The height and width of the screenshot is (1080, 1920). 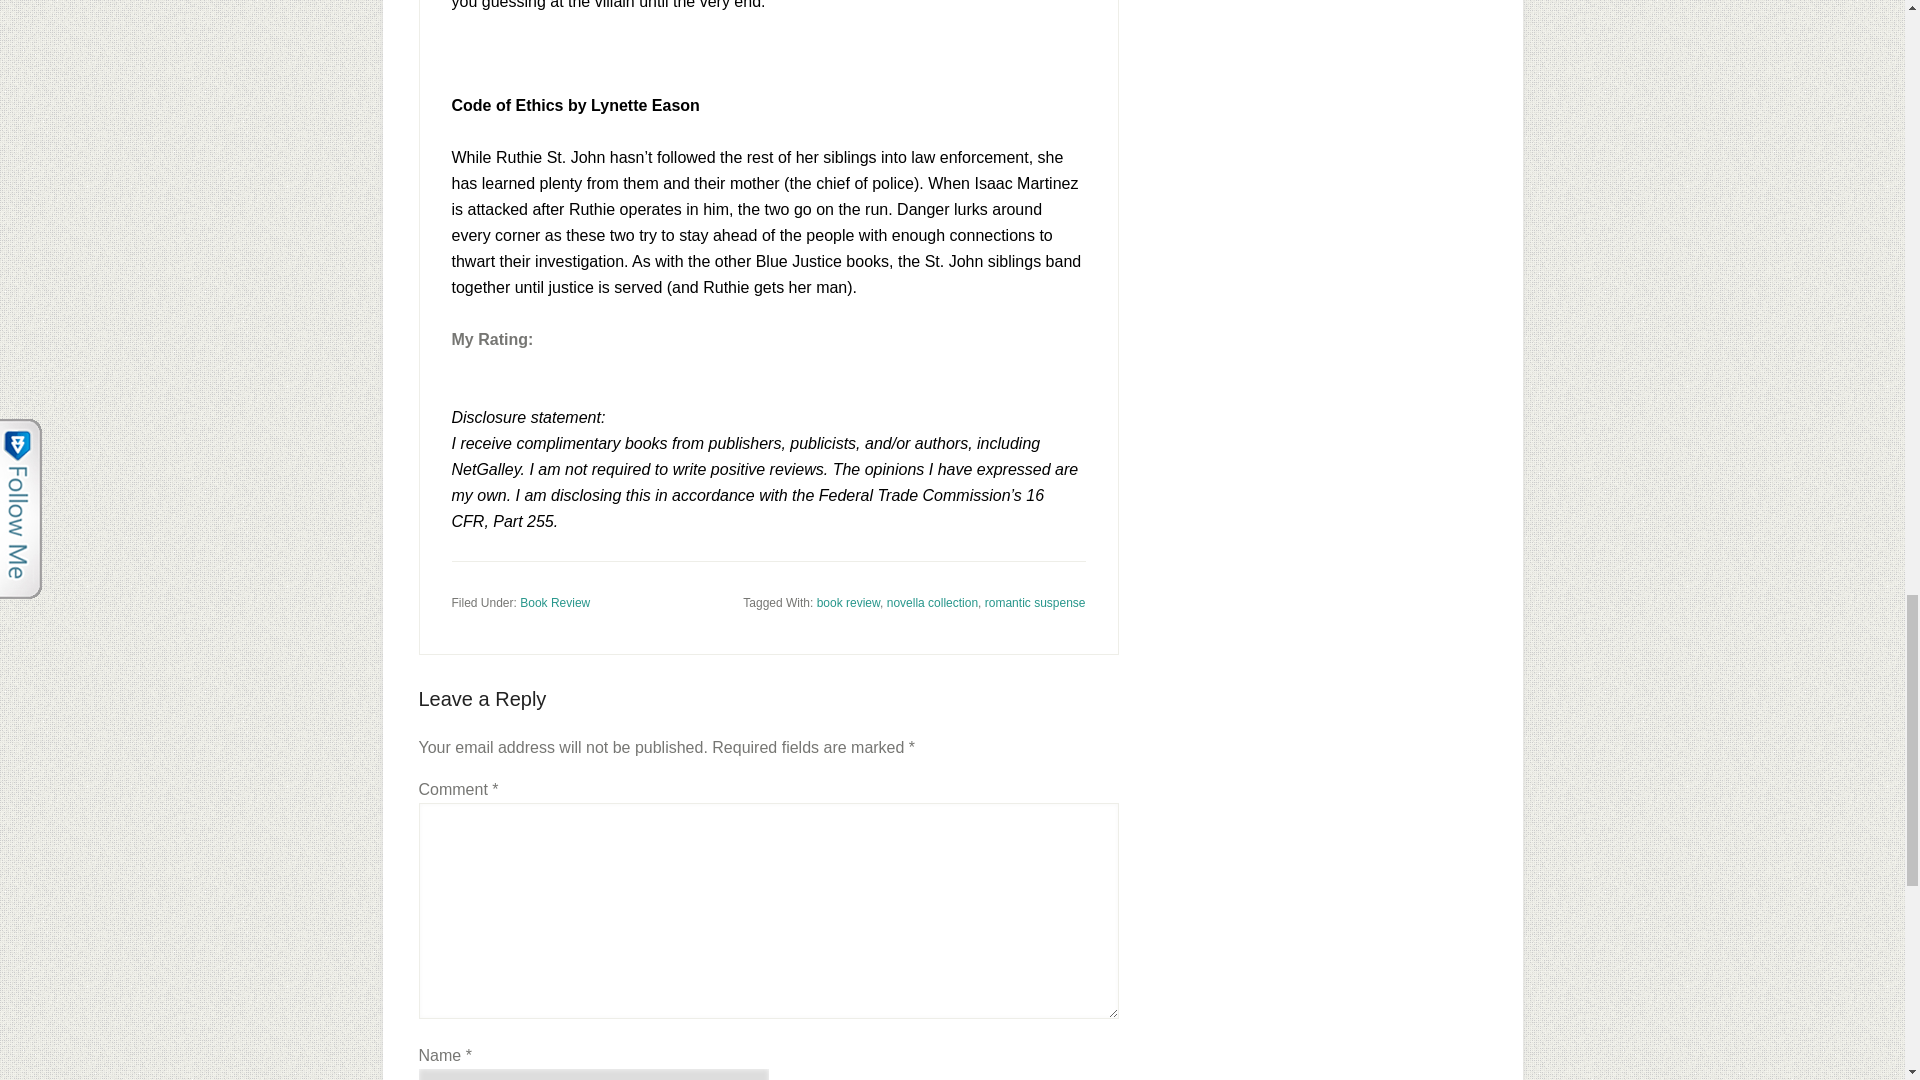 I want to click on book review, so click(x=848, y=603).